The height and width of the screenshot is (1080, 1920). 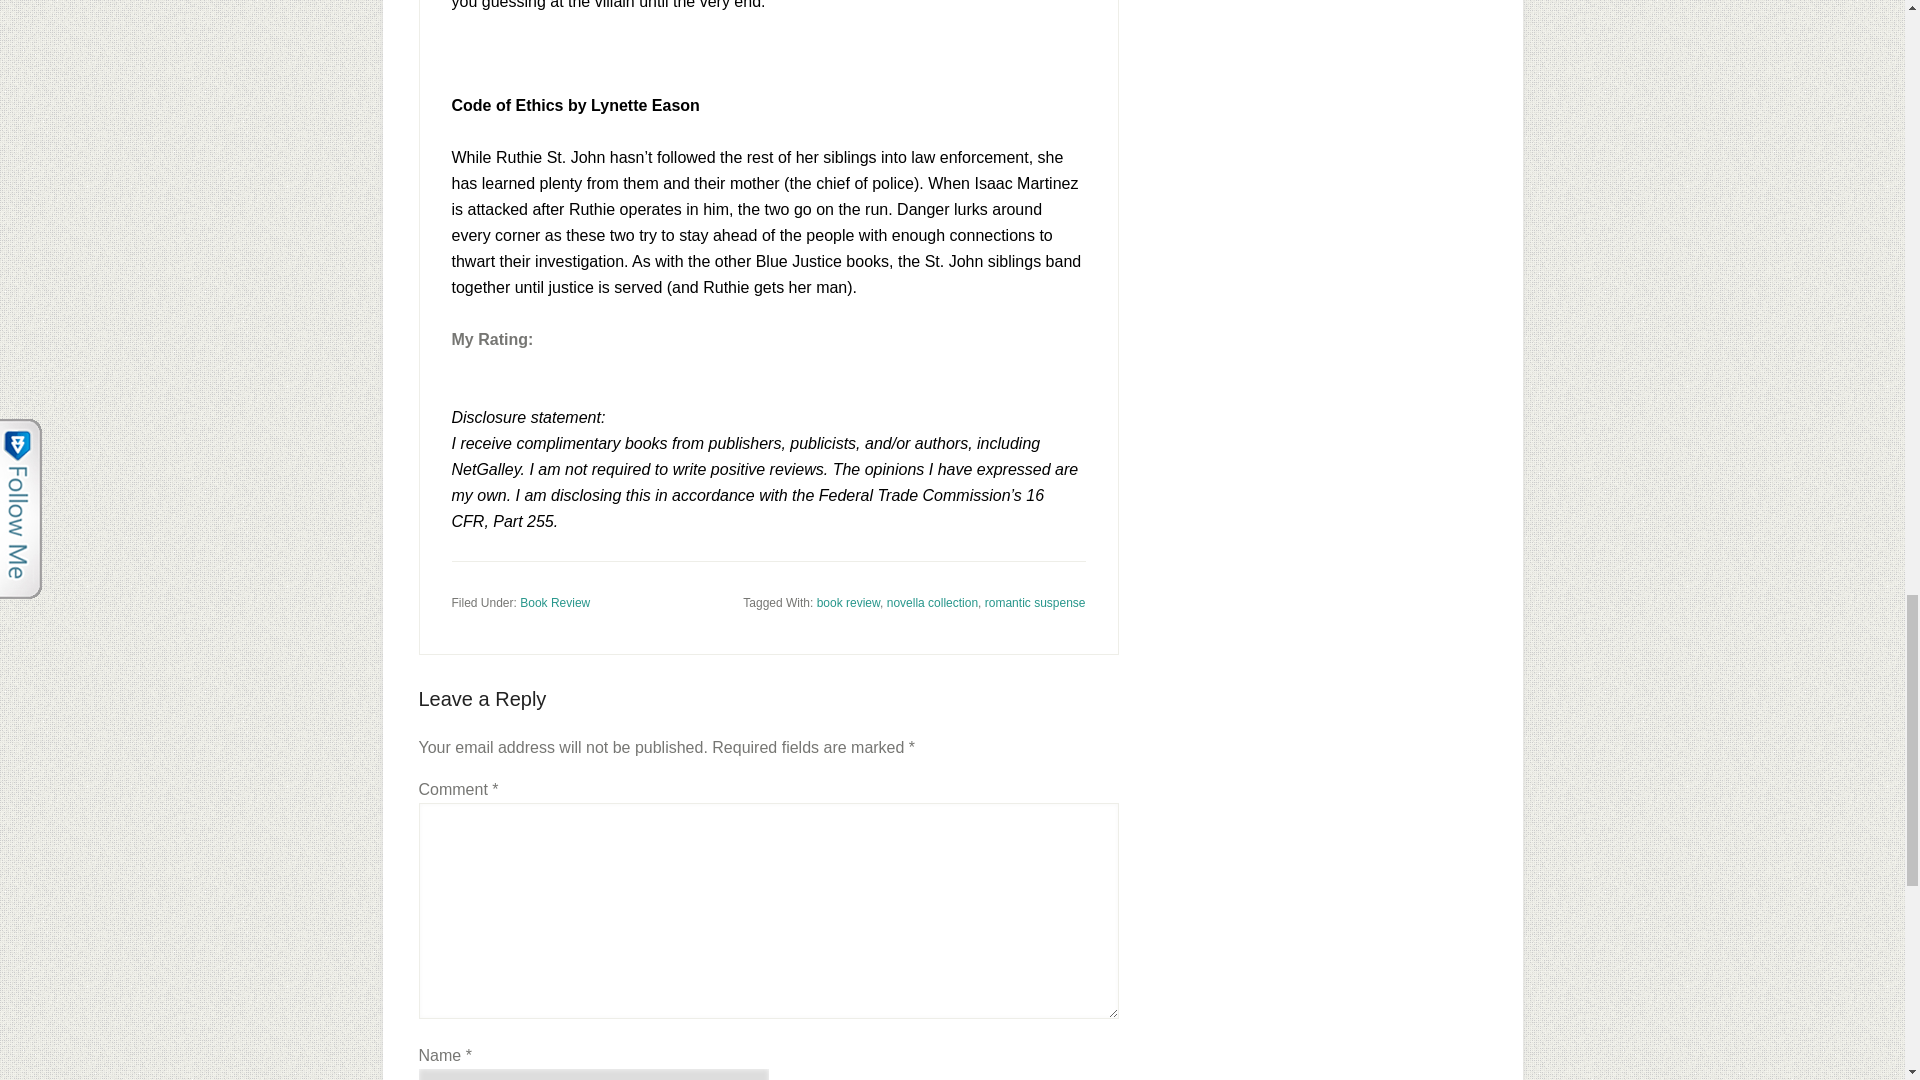 I want to click on book review, so click(x=848, y=603).